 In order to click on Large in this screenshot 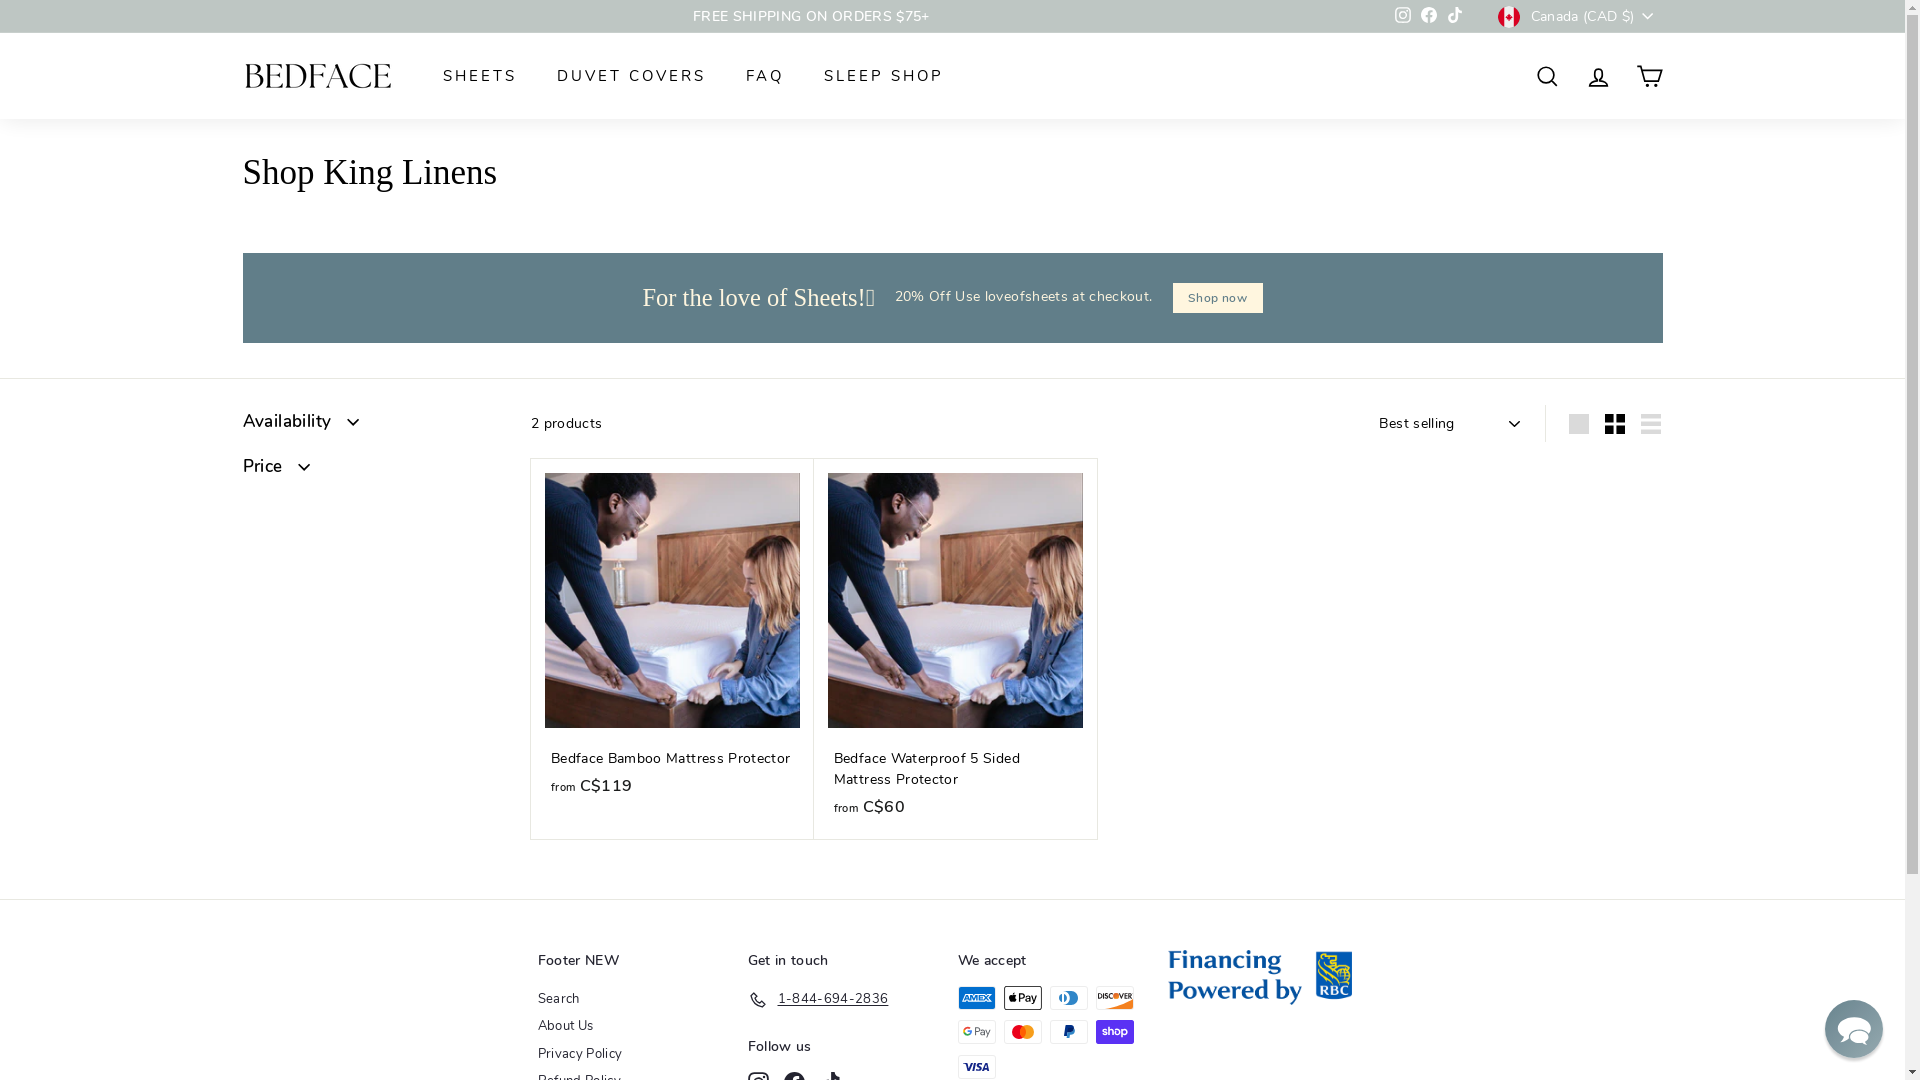, I will do `click(1579, 424)`.